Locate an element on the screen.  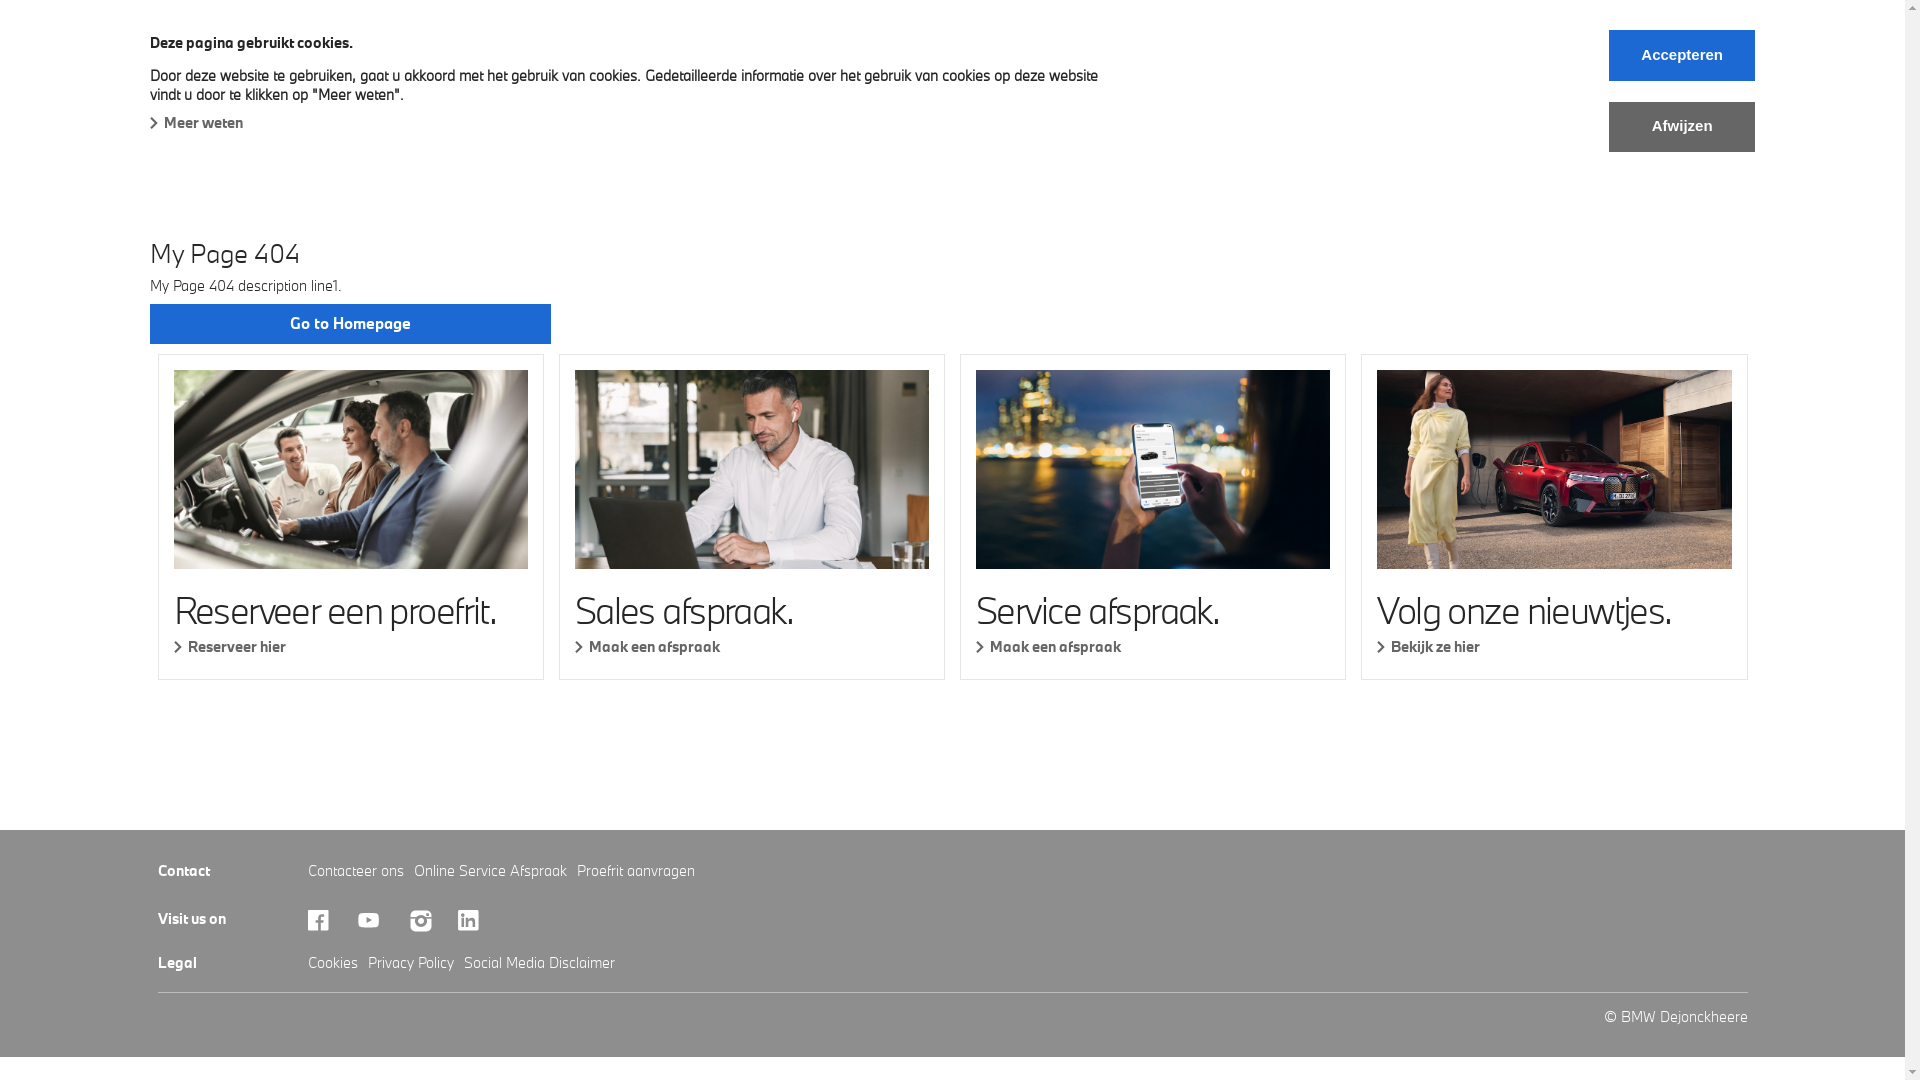
Maak een afspraak is located at coordinates (752, 646).